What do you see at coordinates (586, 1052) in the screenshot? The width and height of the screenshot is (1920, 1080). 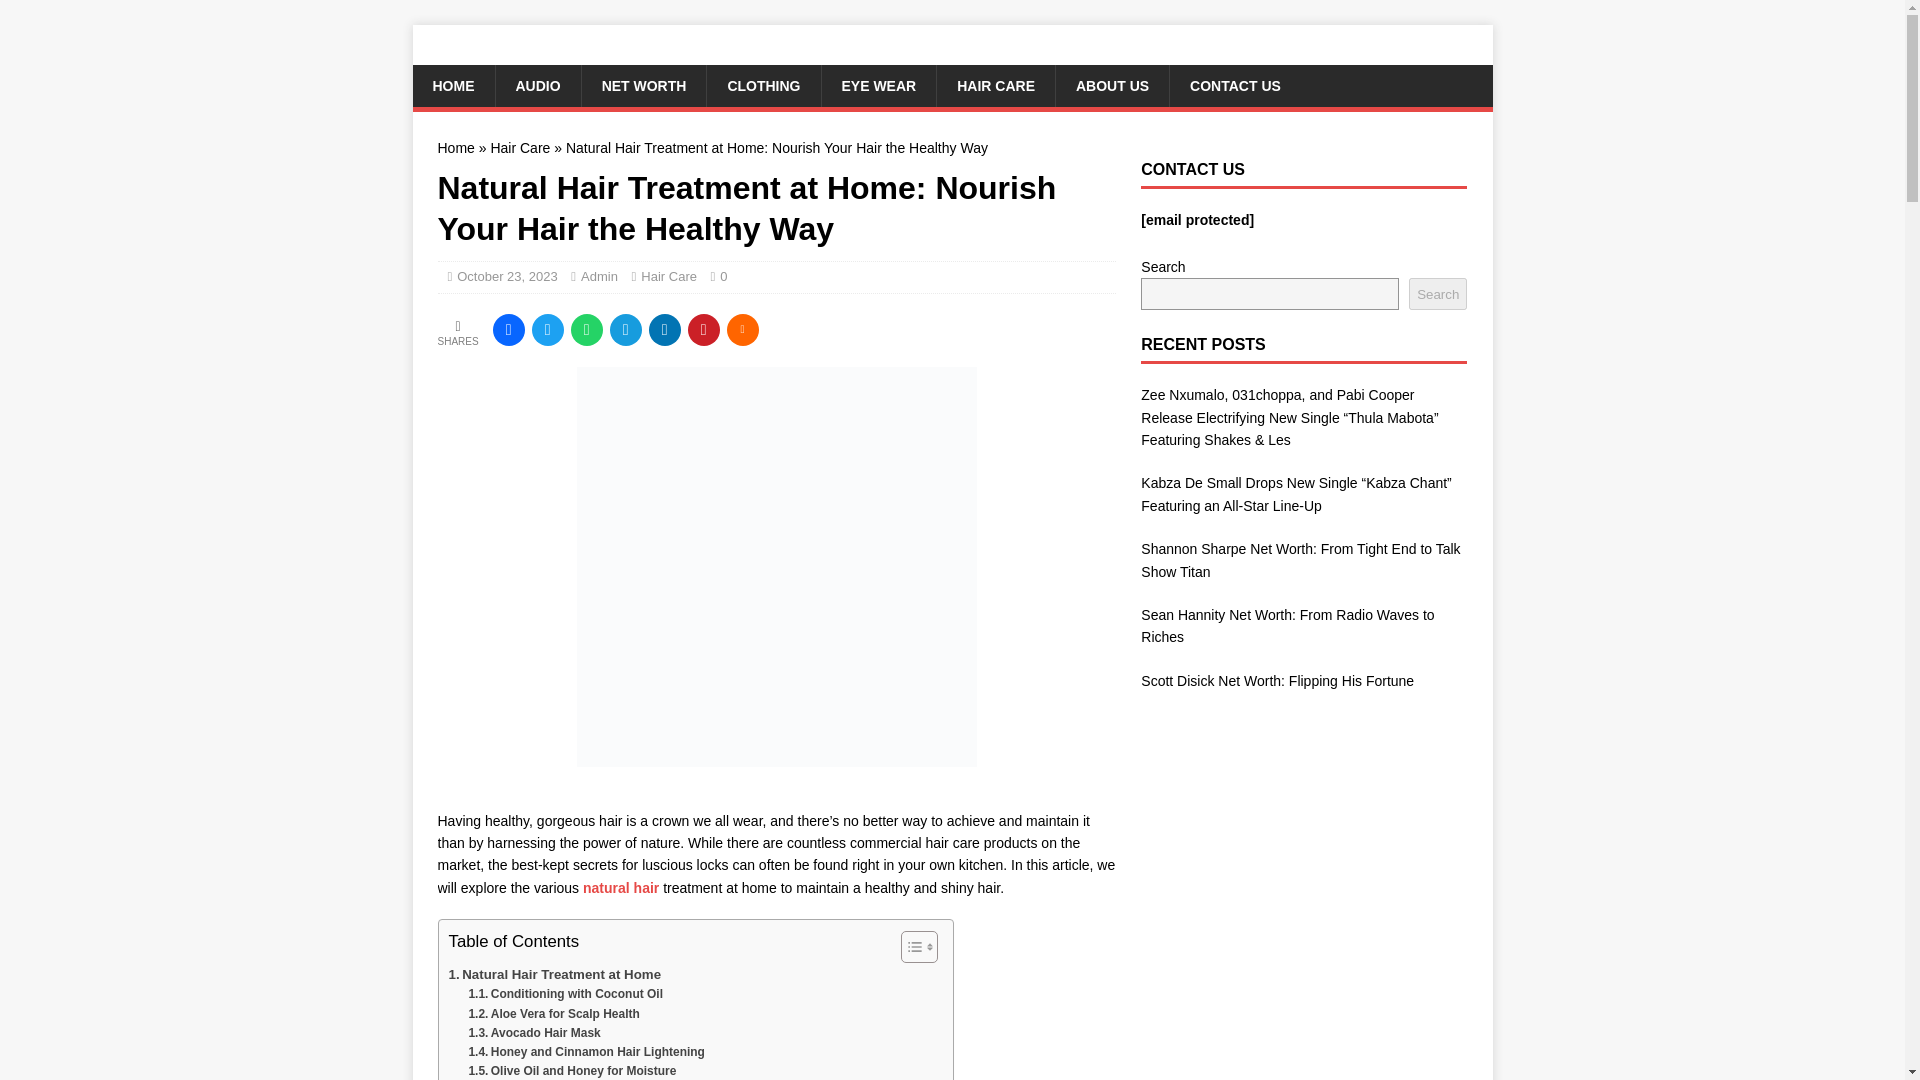 I see `Honey and Cinnamon Hair Lightening` at bounding box center [586, 1052].